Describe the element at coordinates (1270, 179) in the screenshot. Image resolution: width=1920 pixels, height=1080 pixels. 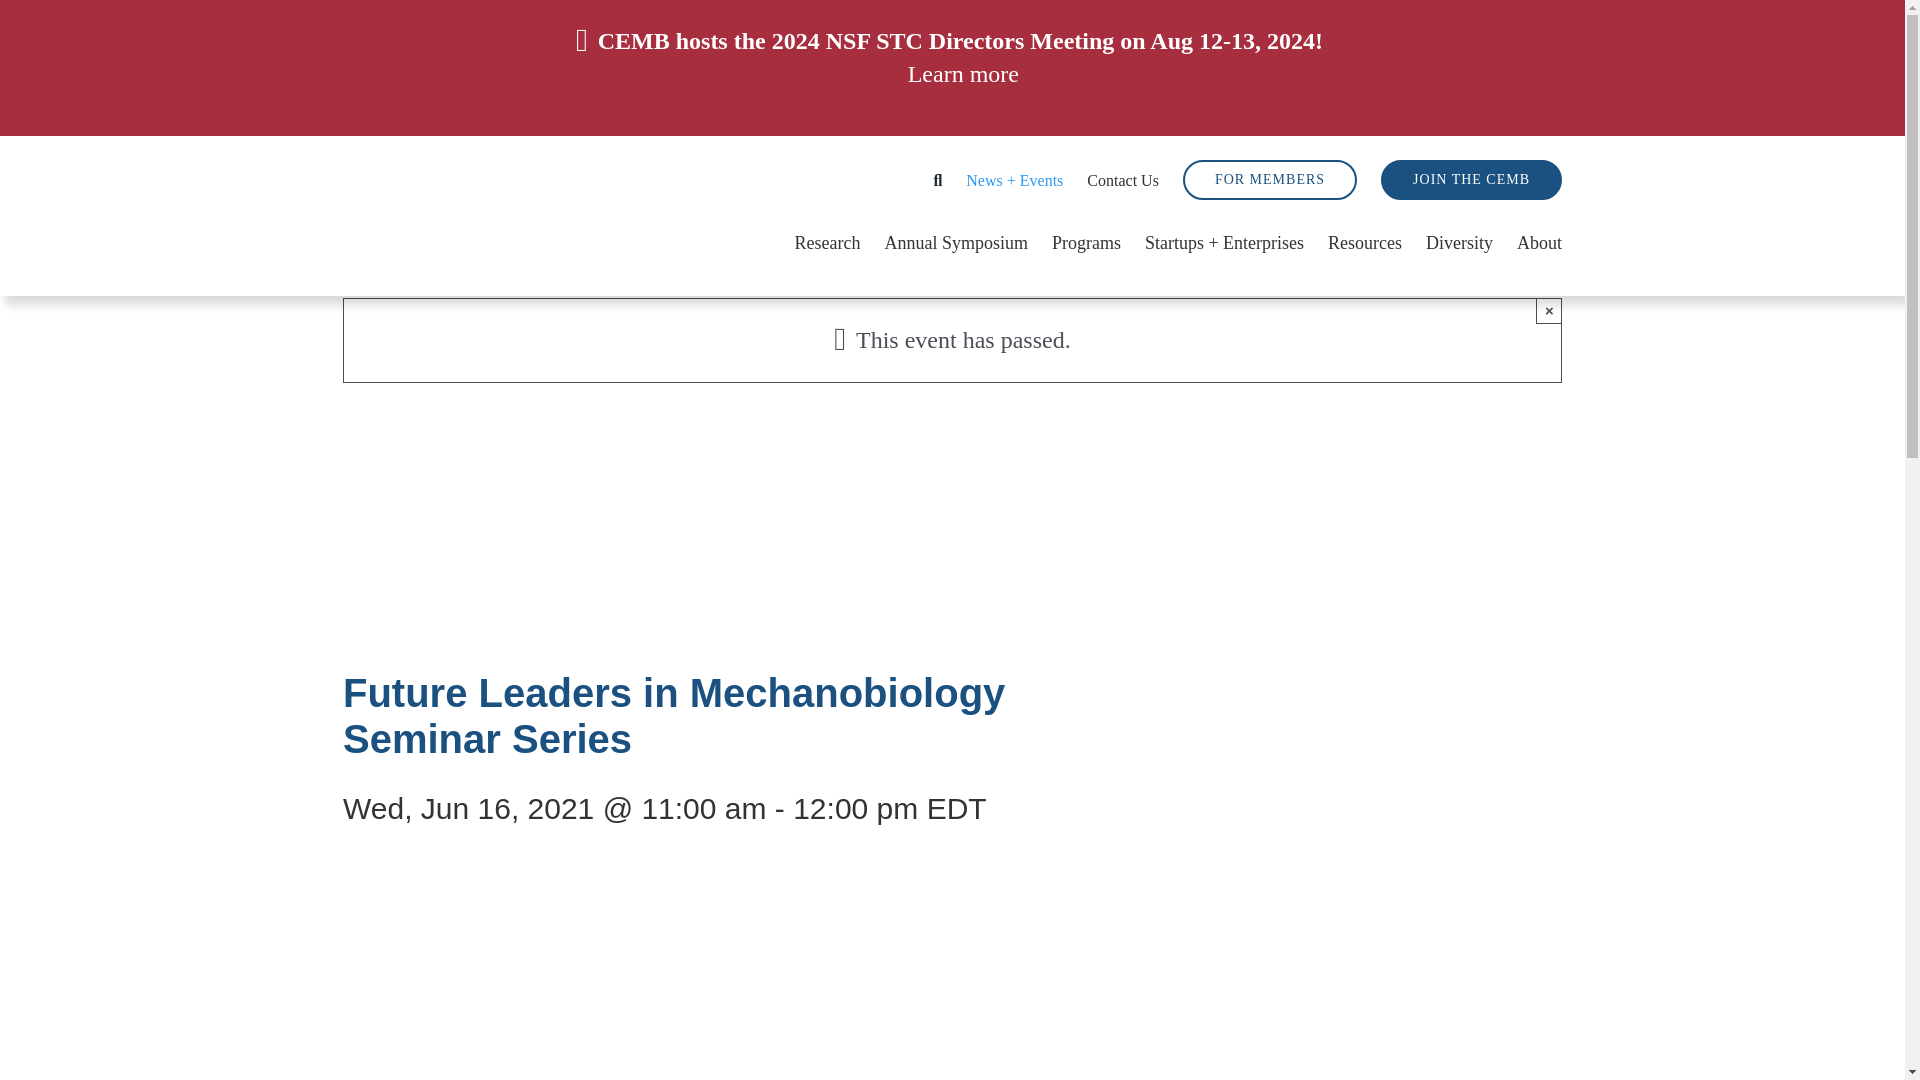
I see `FOR MEMBERS` at that location.